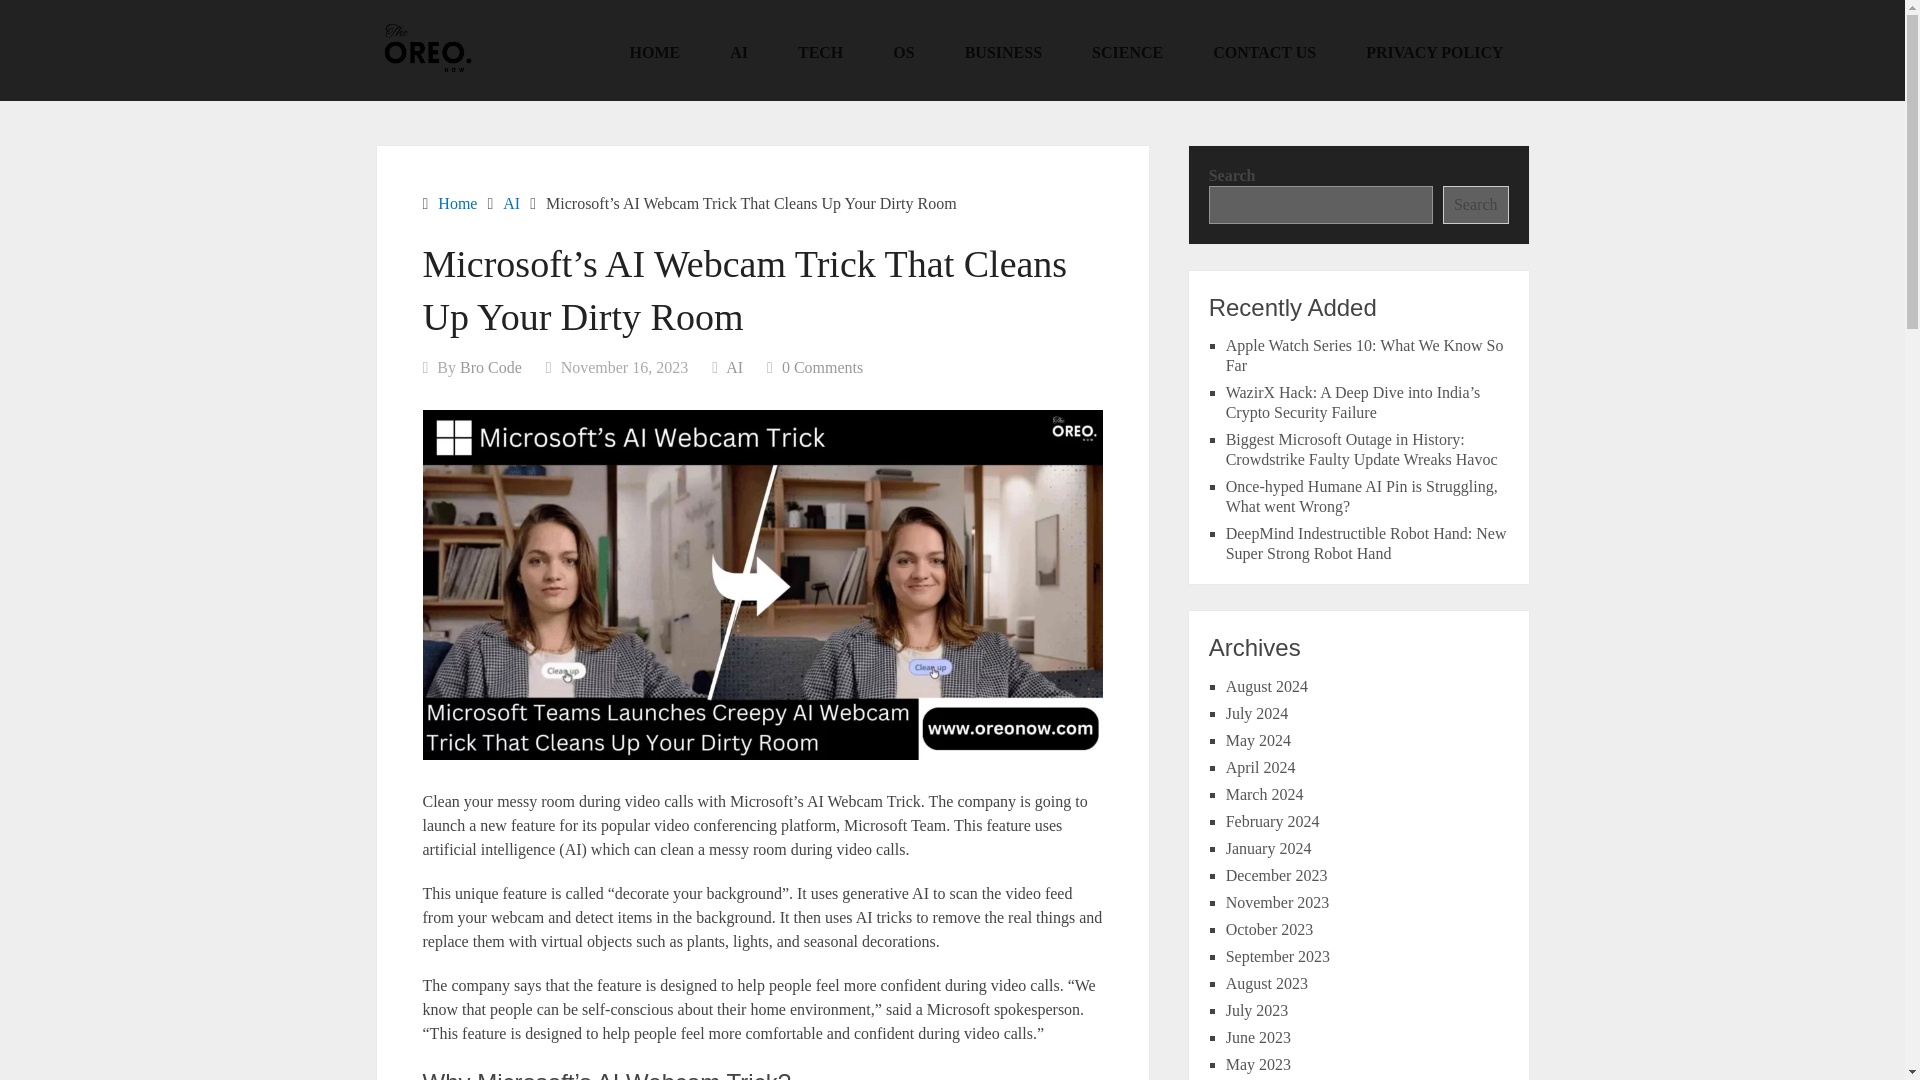 The image size is (1920, 1080). Describe the element at coordinates (820, 52) in the screenshot. I see `TECH` at that location.